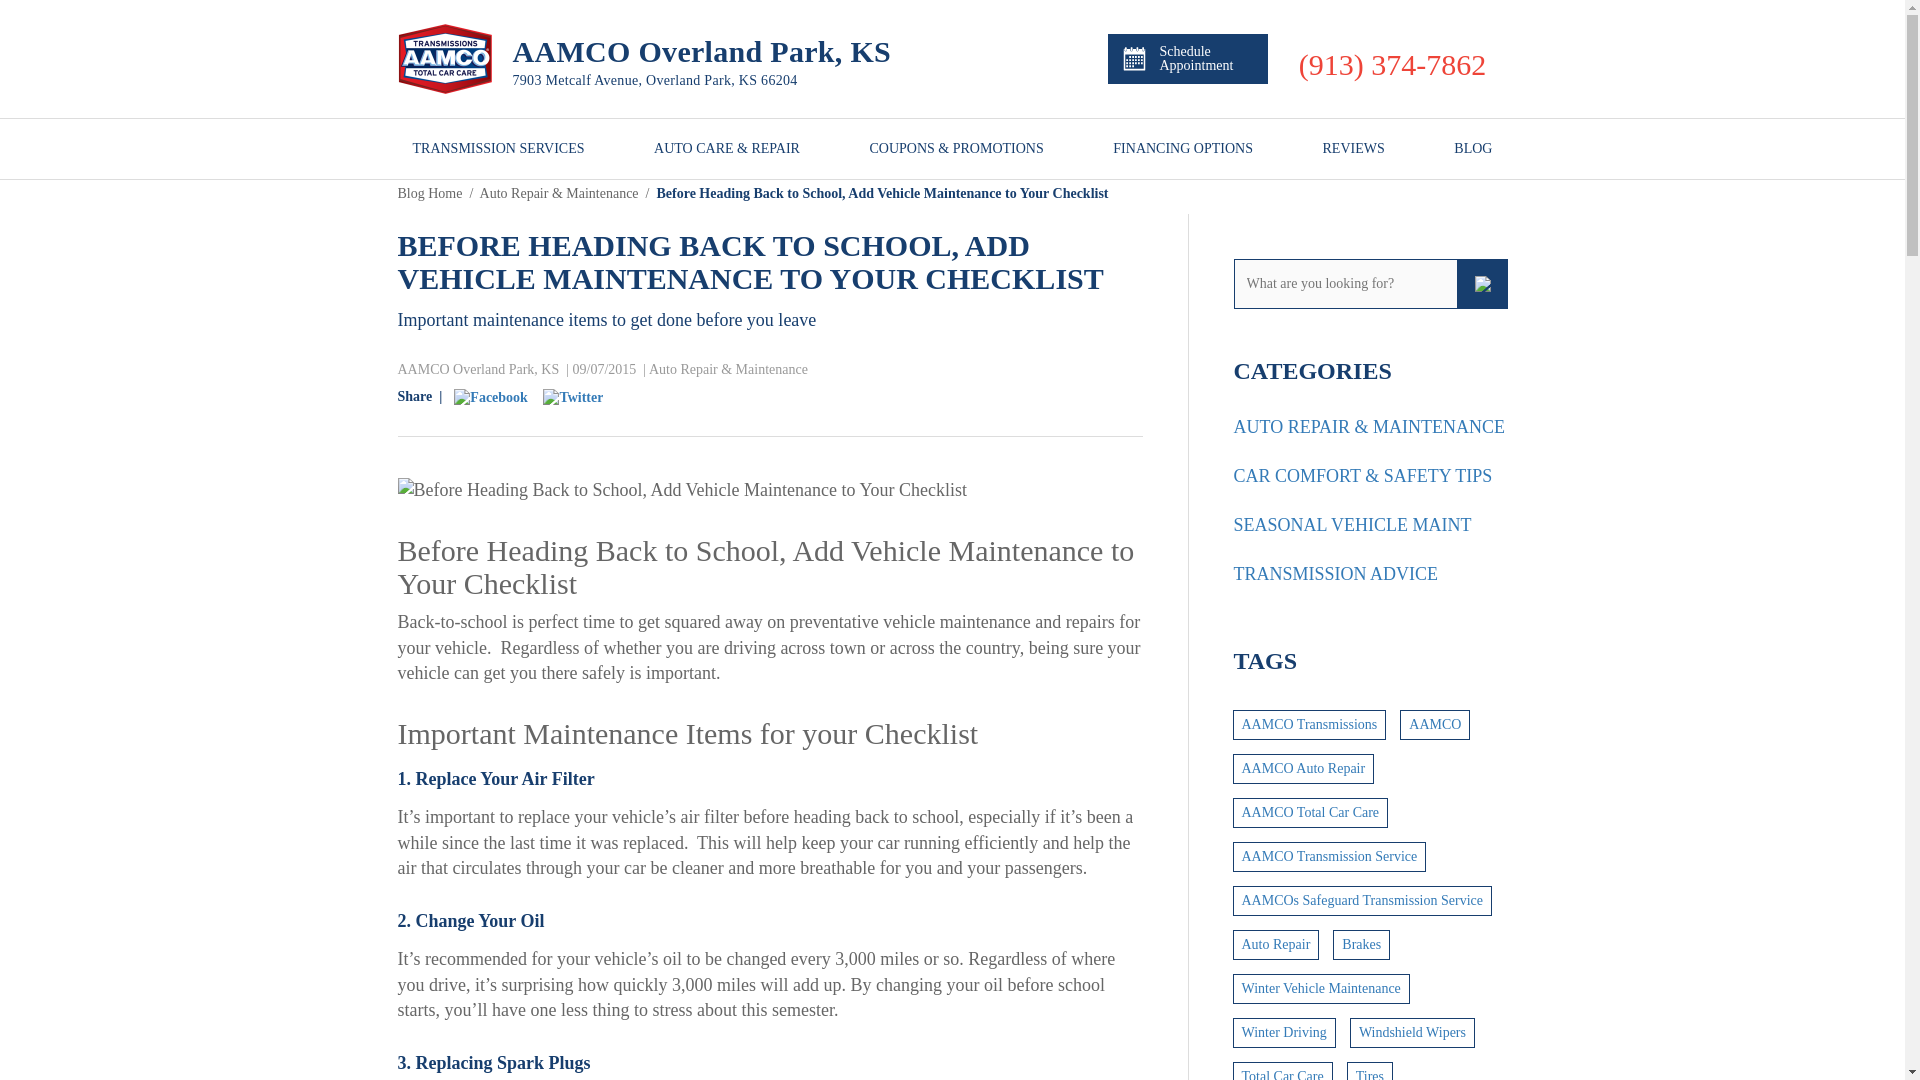  Describe the element at coordinates (1187, 58) in the screenshot. I see `Schedule Appointment` at that location.